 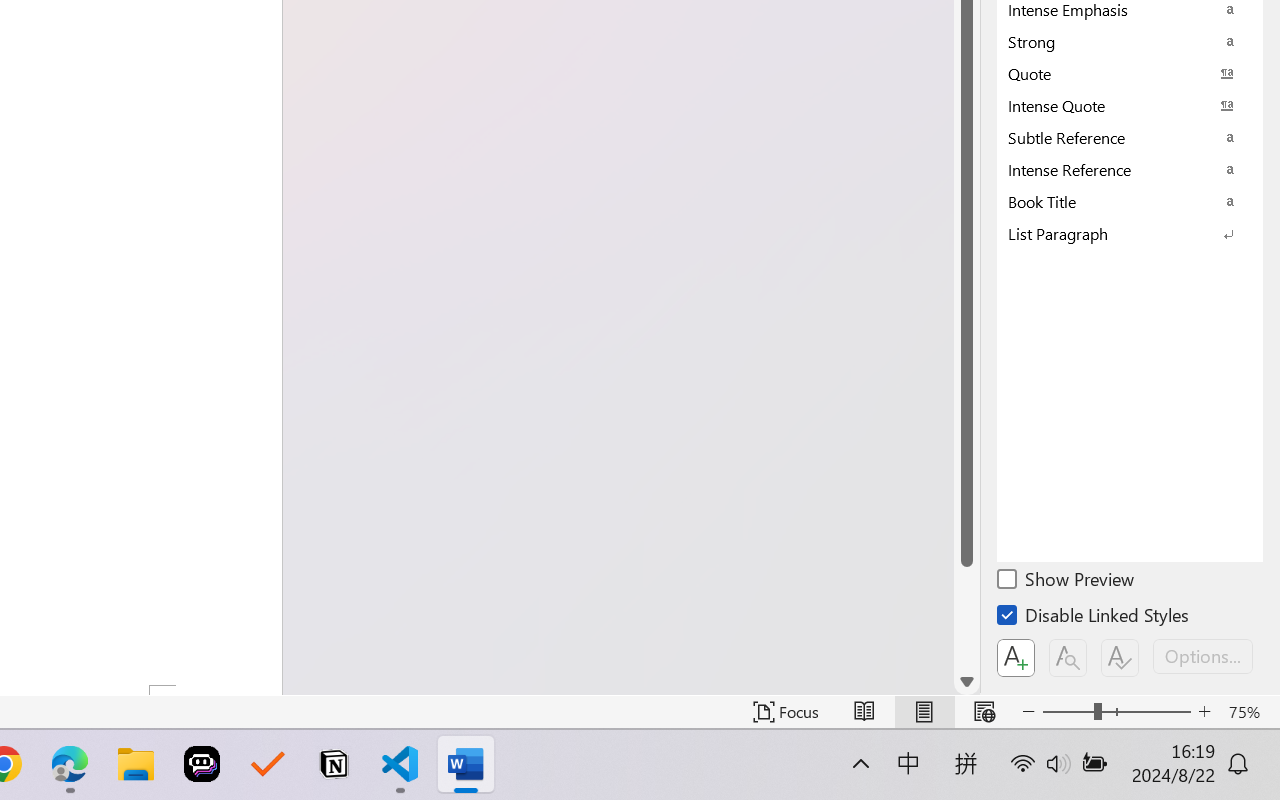 I want to click on Intense Quote, so click(x=1130, y=105).